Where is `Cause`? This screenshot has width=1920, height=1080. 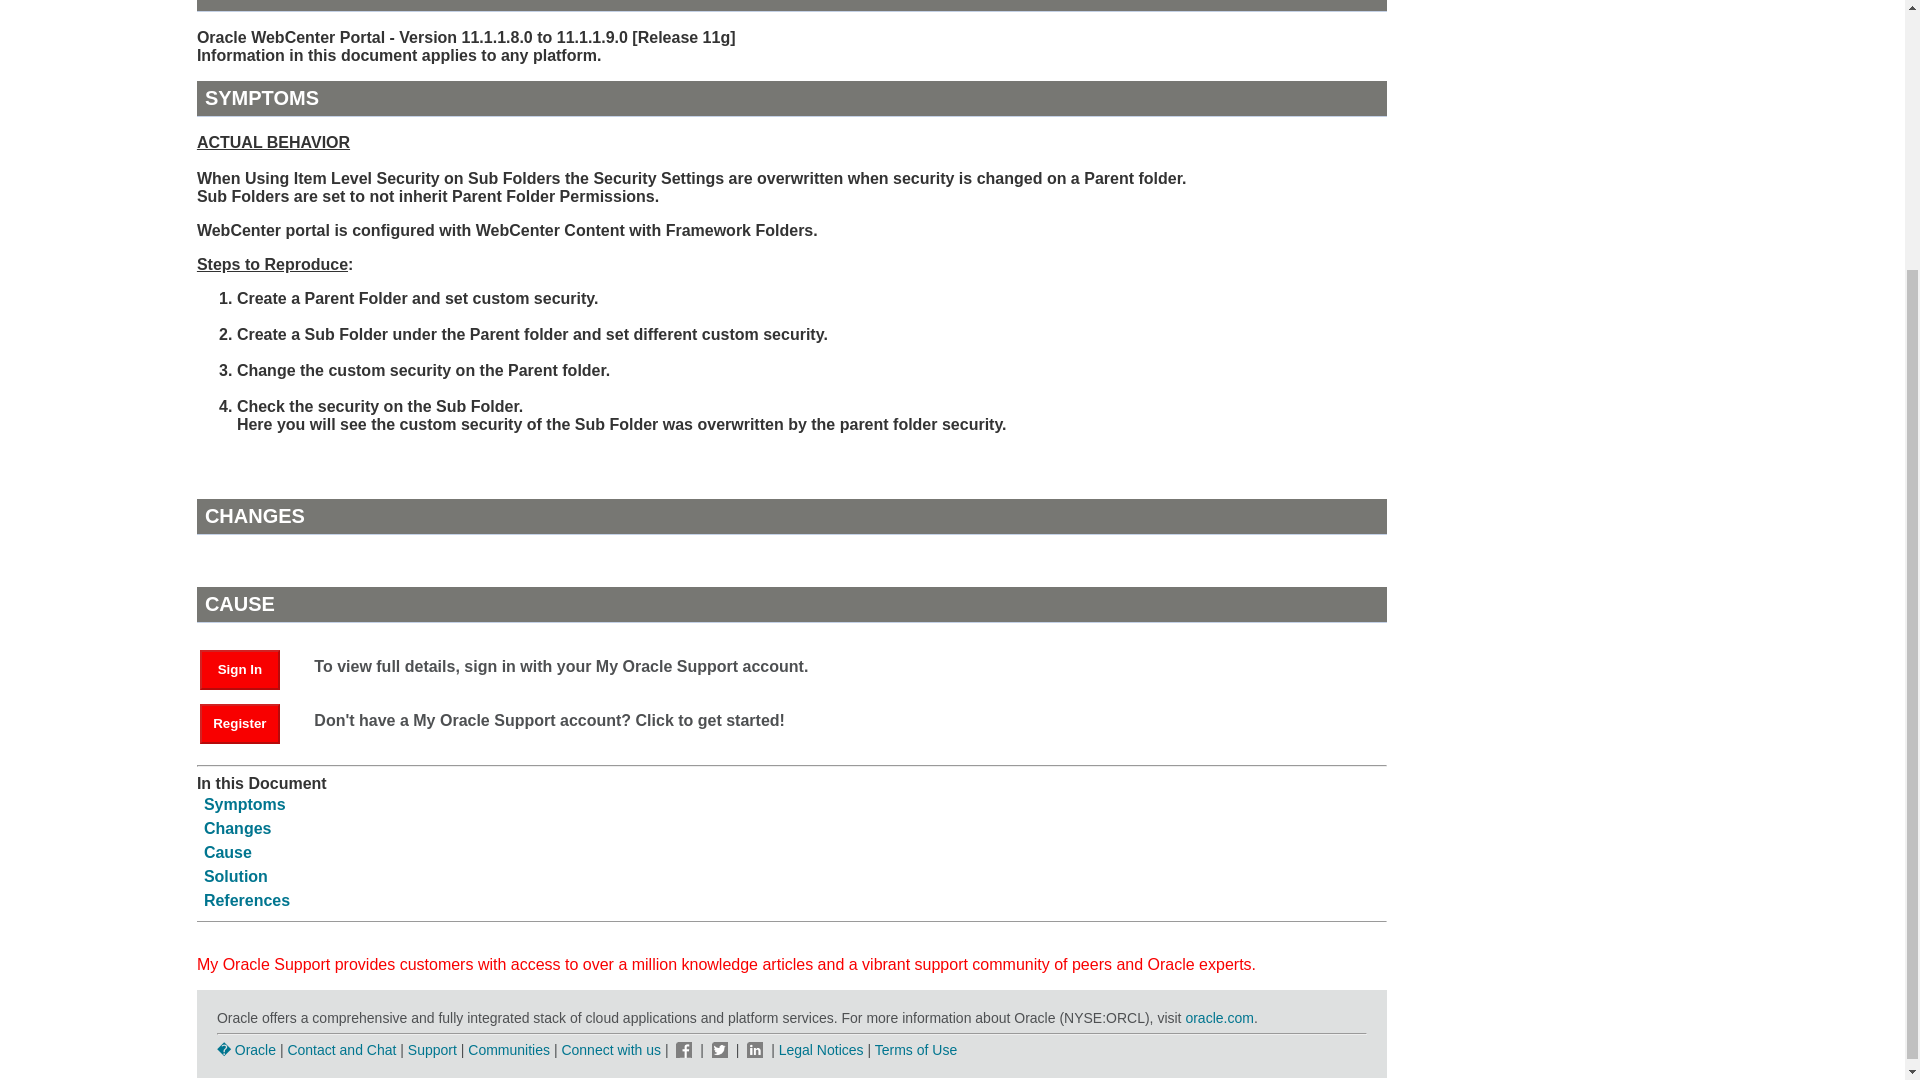
Cause is located at coordinates (227, 852).